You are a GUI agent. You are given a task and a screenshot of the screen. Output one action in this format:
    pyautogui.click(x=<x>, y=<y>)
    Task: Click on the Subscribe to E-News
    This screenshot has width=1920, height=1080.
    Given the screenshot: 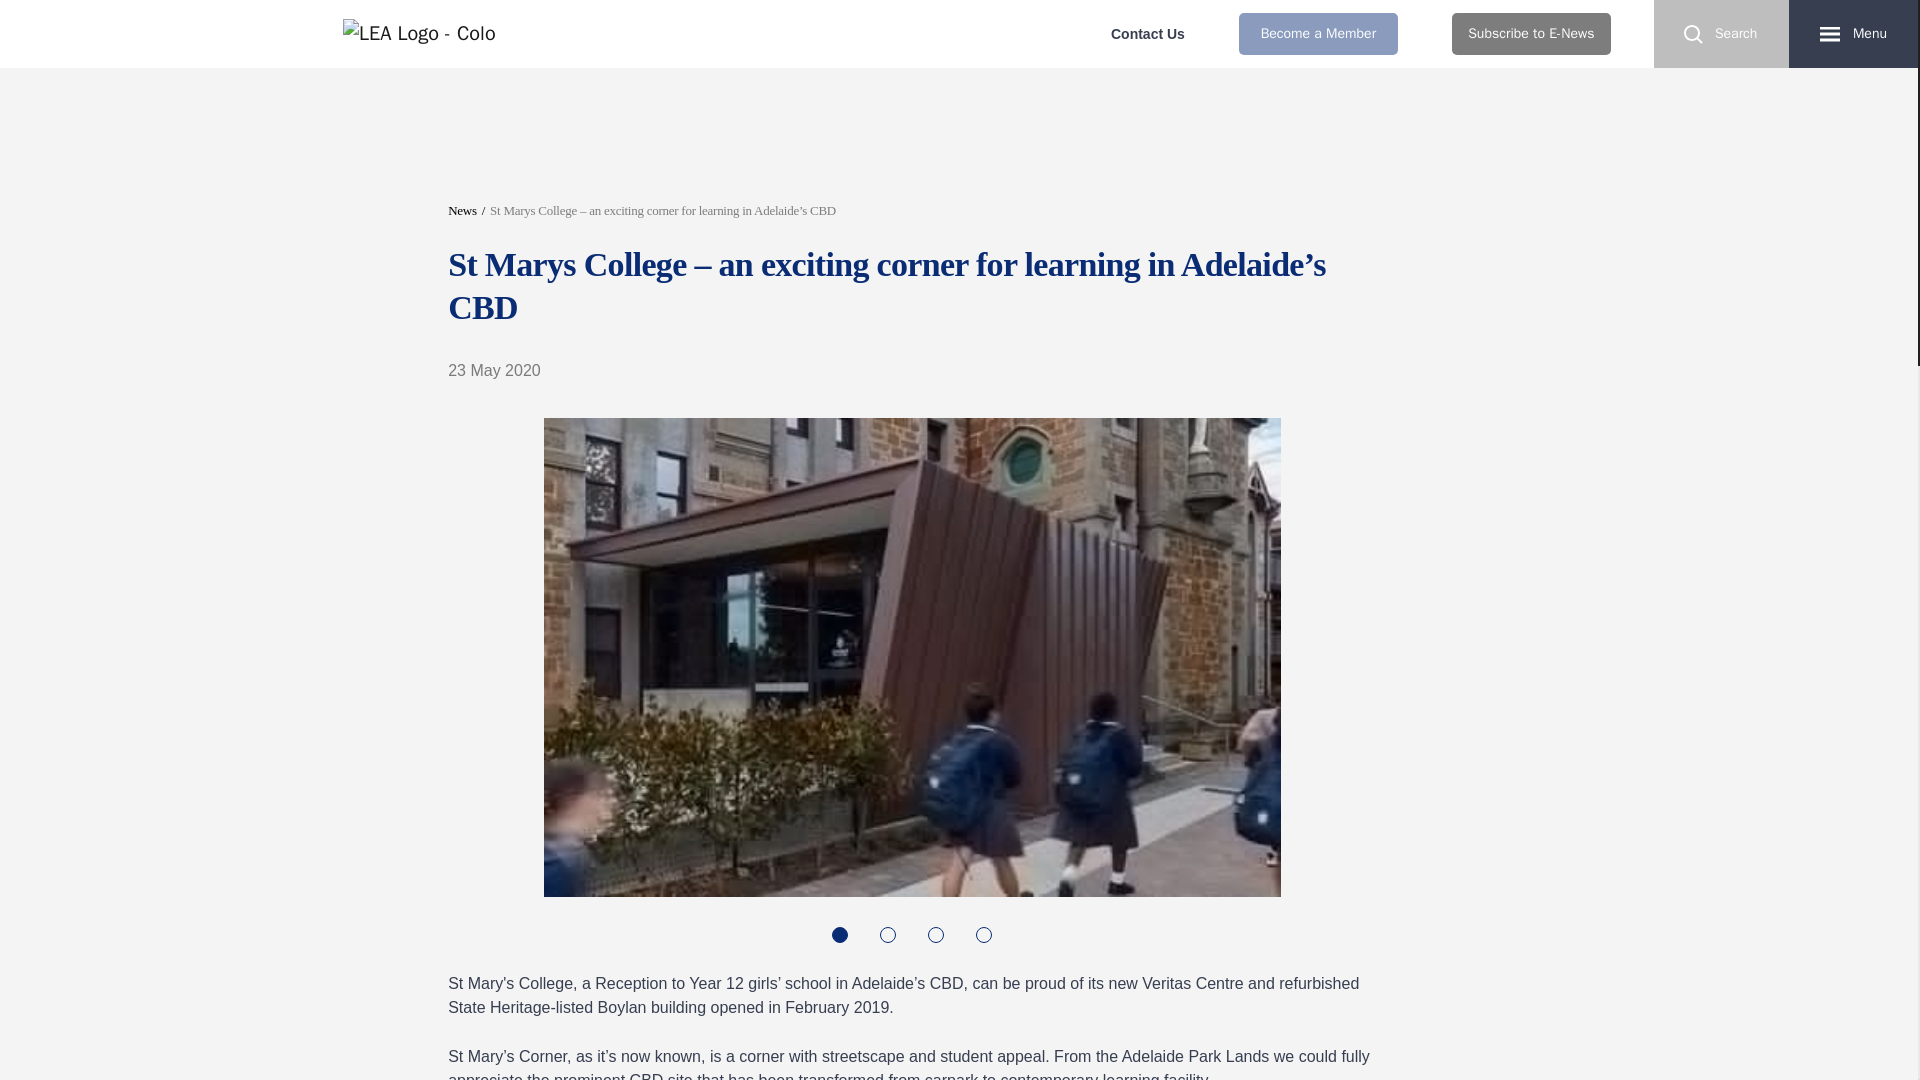 What is the action you would take?
    pyautogui.click(x=1530, y=34)
    